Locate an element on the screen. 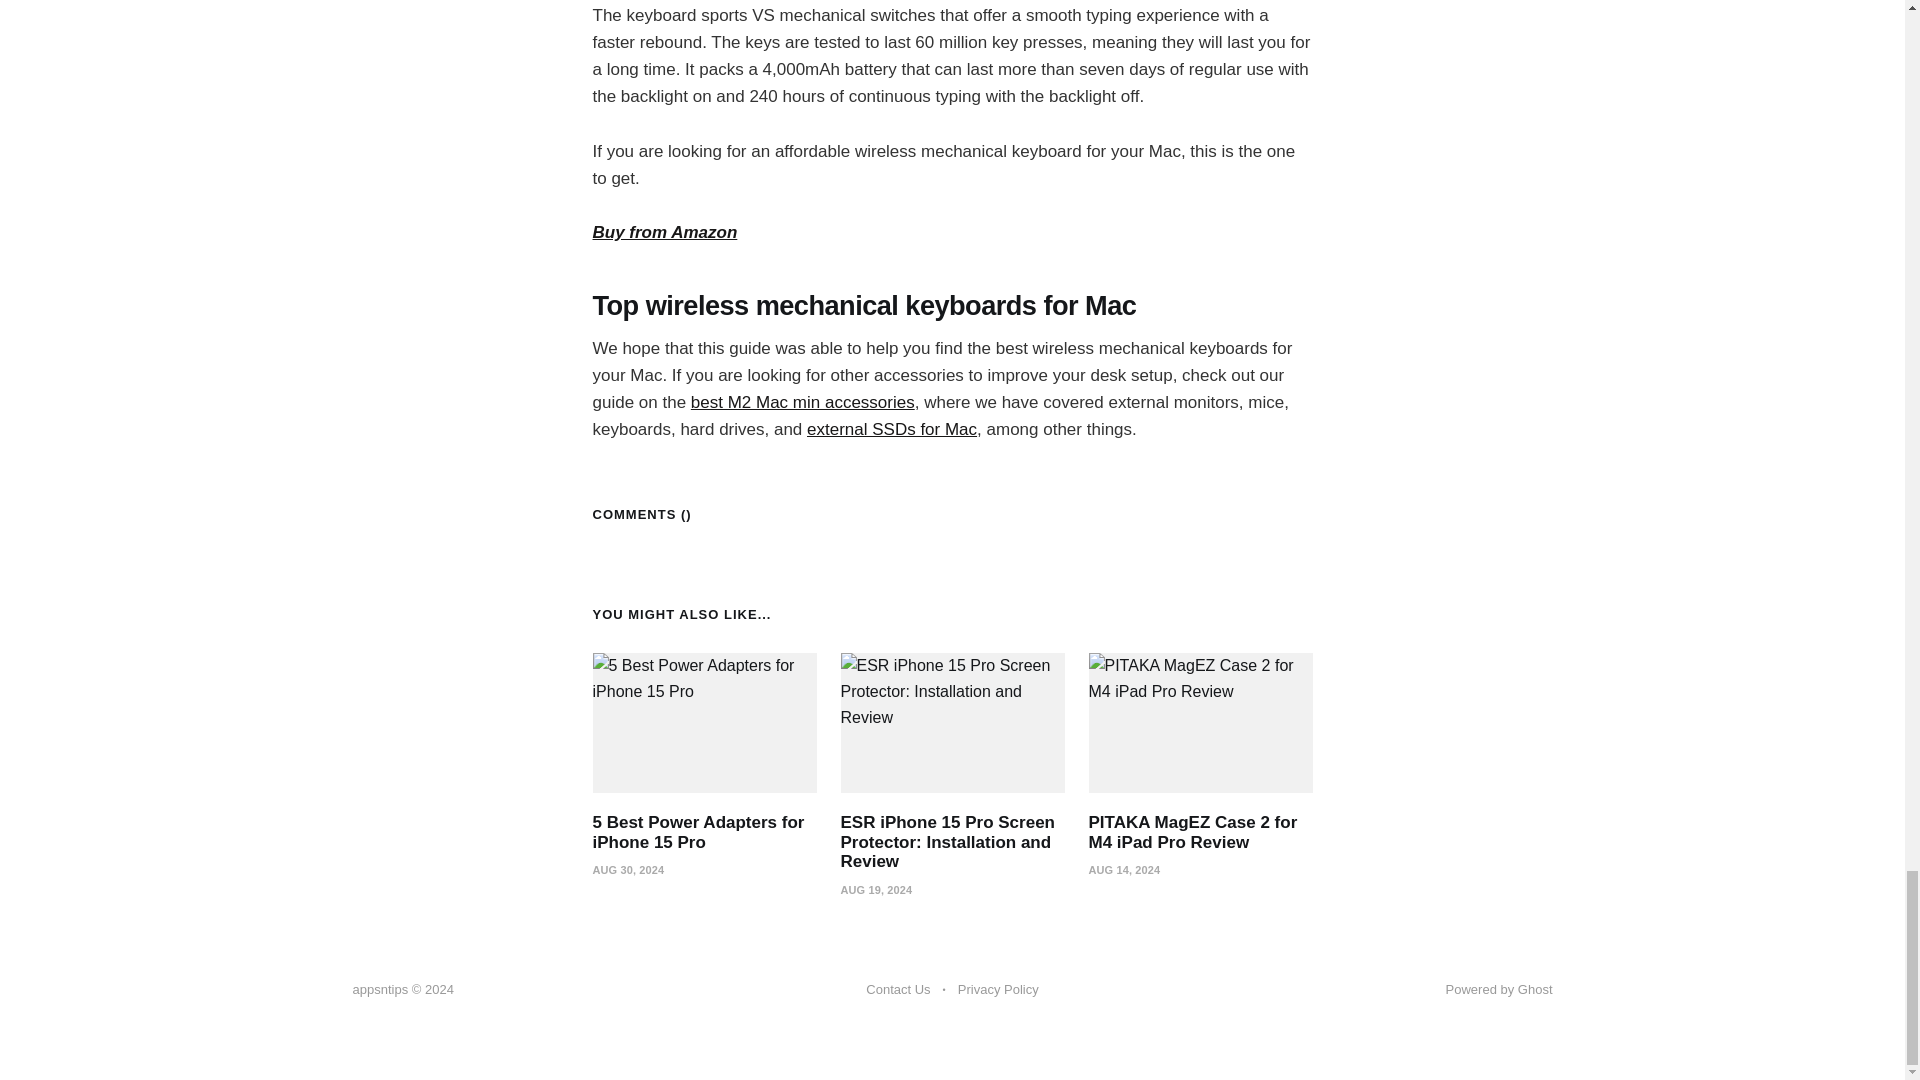 The image size is (1920, 1080). 5 Best Power Adapters for iPhone 15 Pro is located at coordinates (698, 832).